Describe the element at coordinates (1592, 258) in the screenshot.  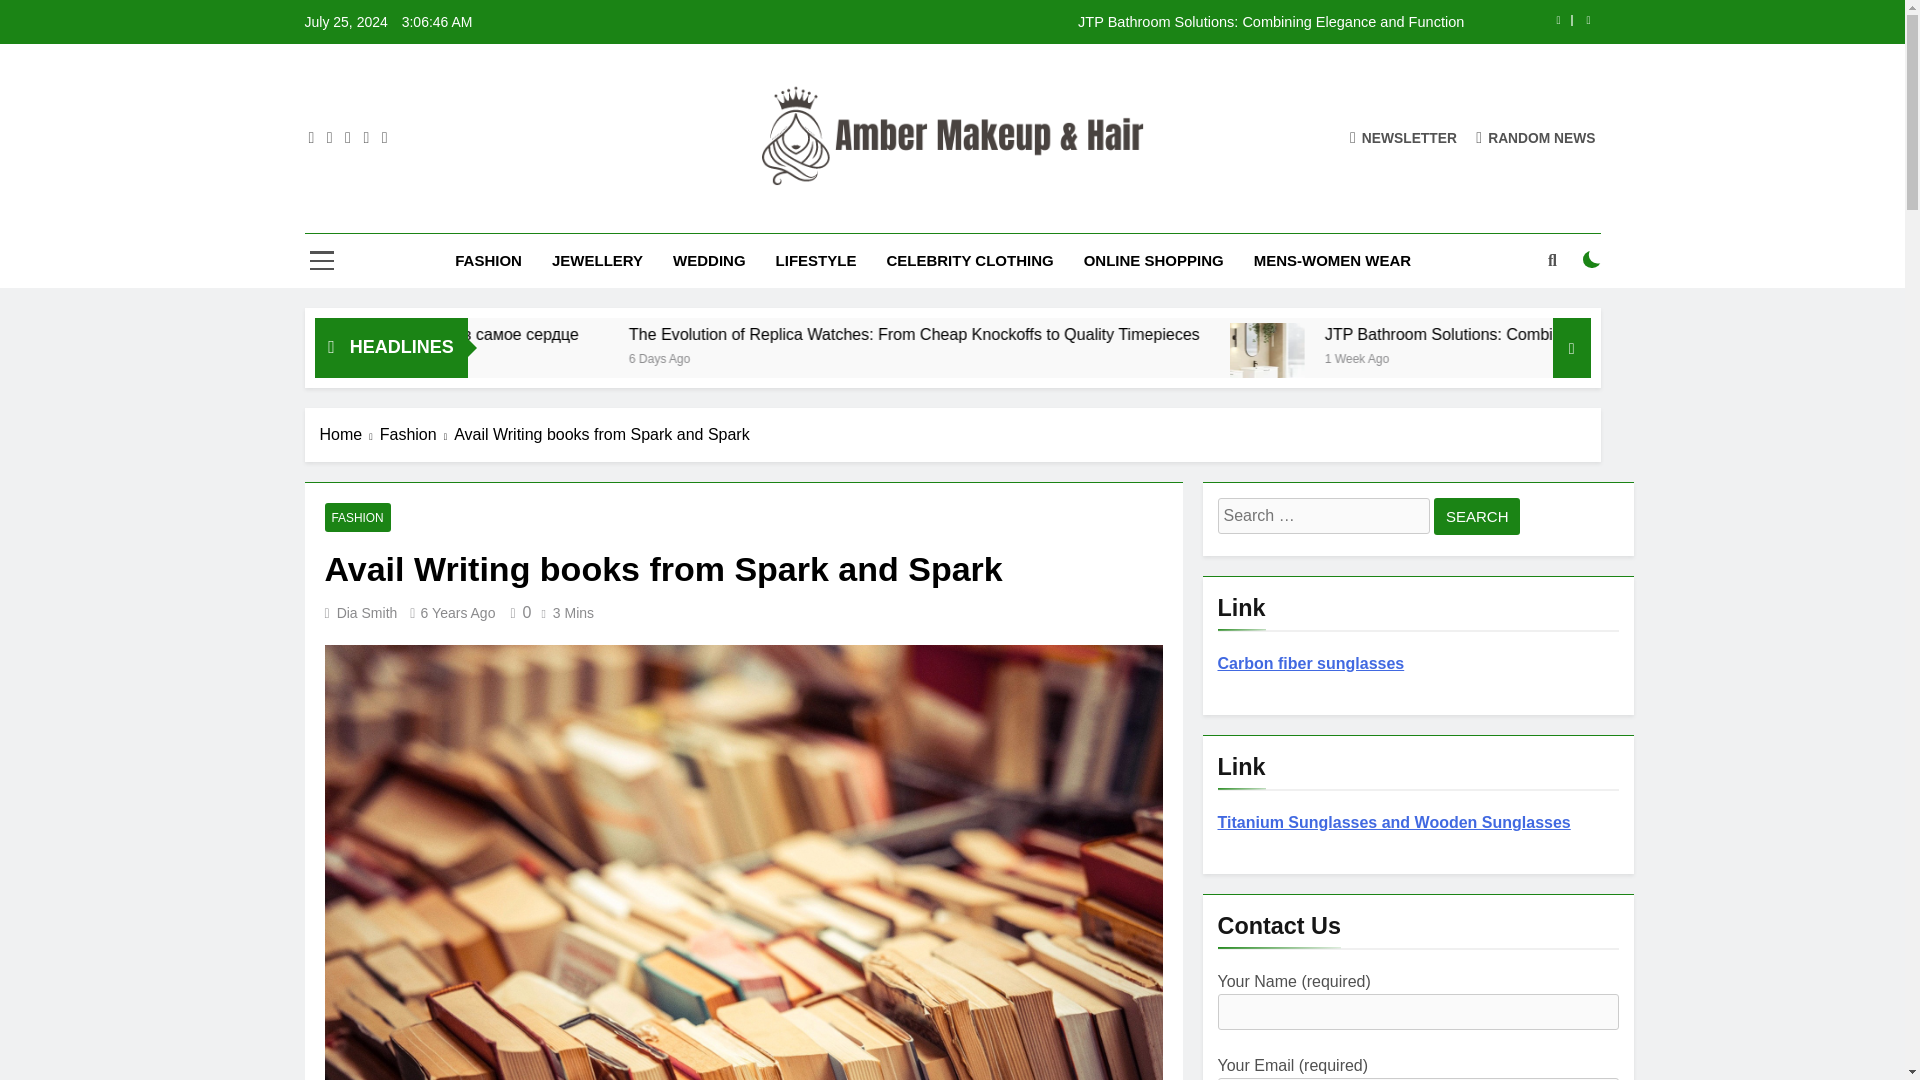
I see `on` at that location.